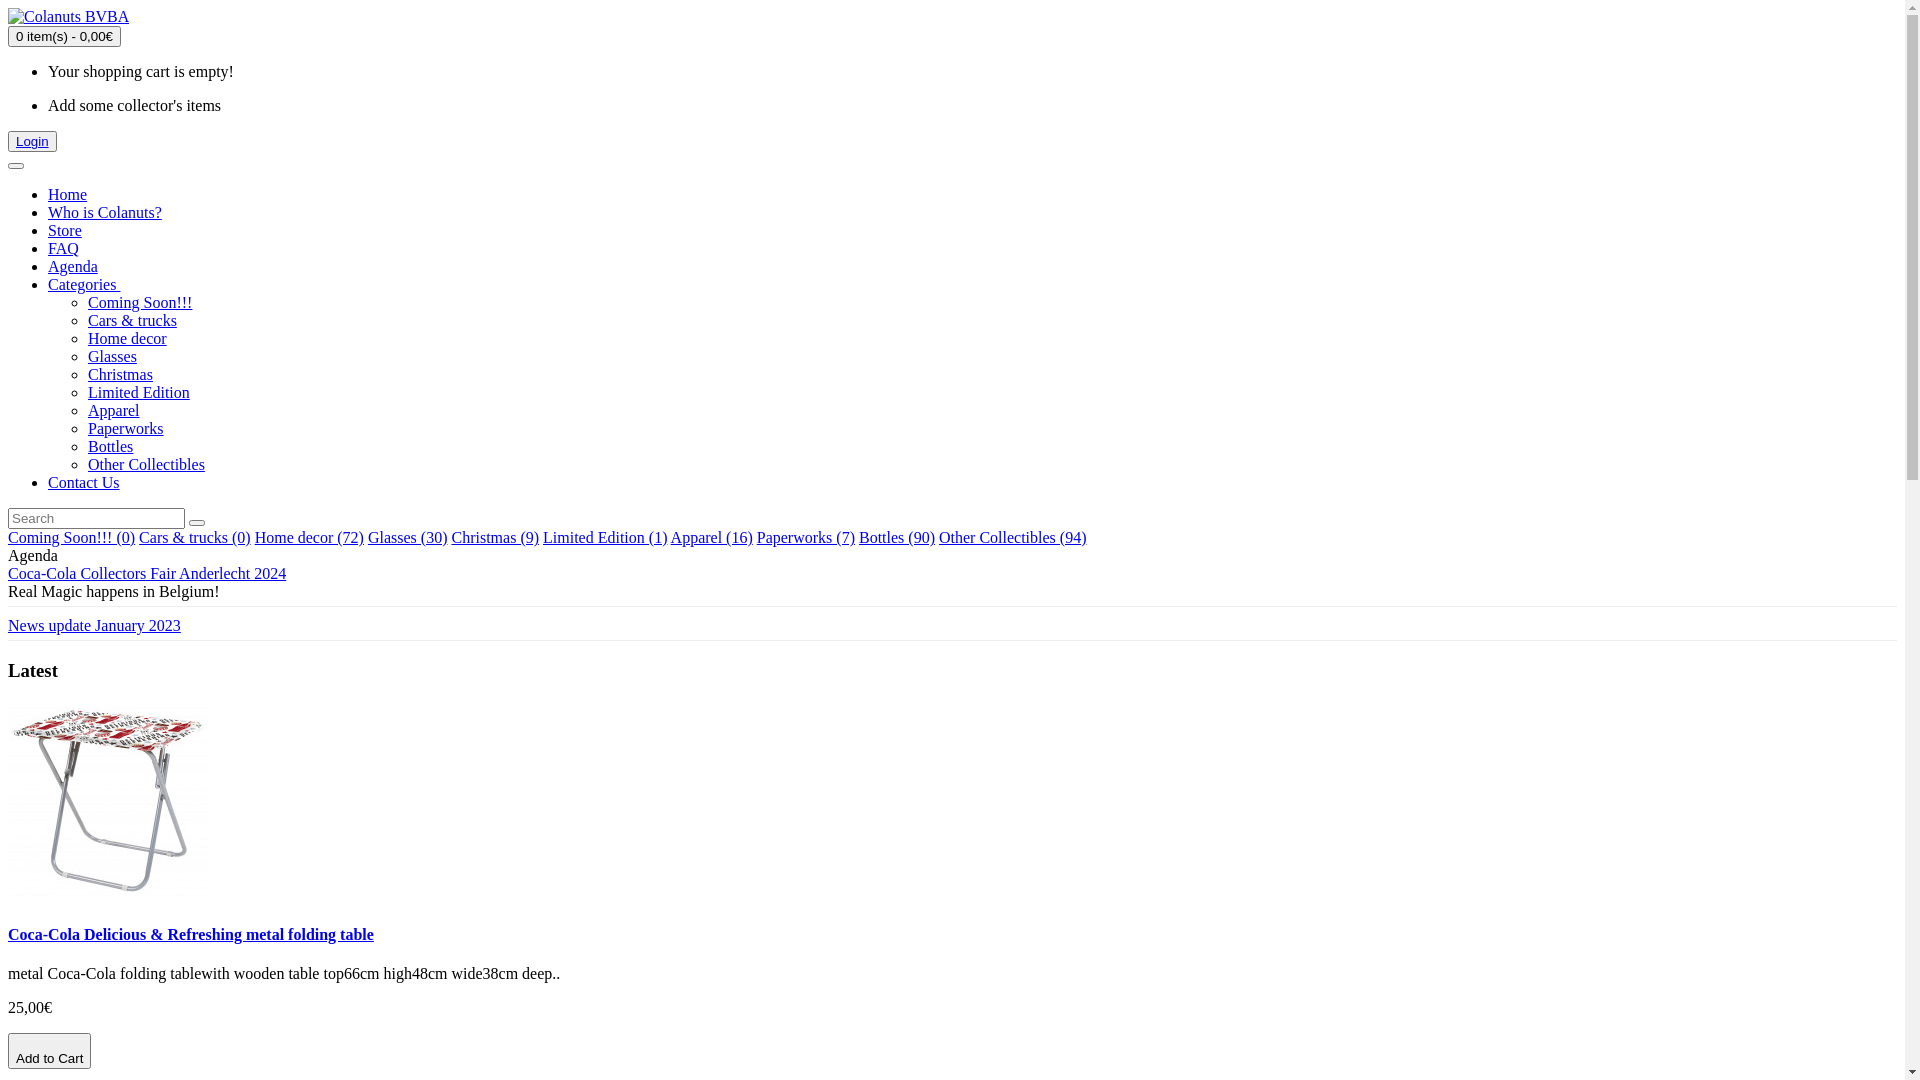 This screenshot has width=1920, height=1080. I want to click on Contact Us, so click(84, 482).